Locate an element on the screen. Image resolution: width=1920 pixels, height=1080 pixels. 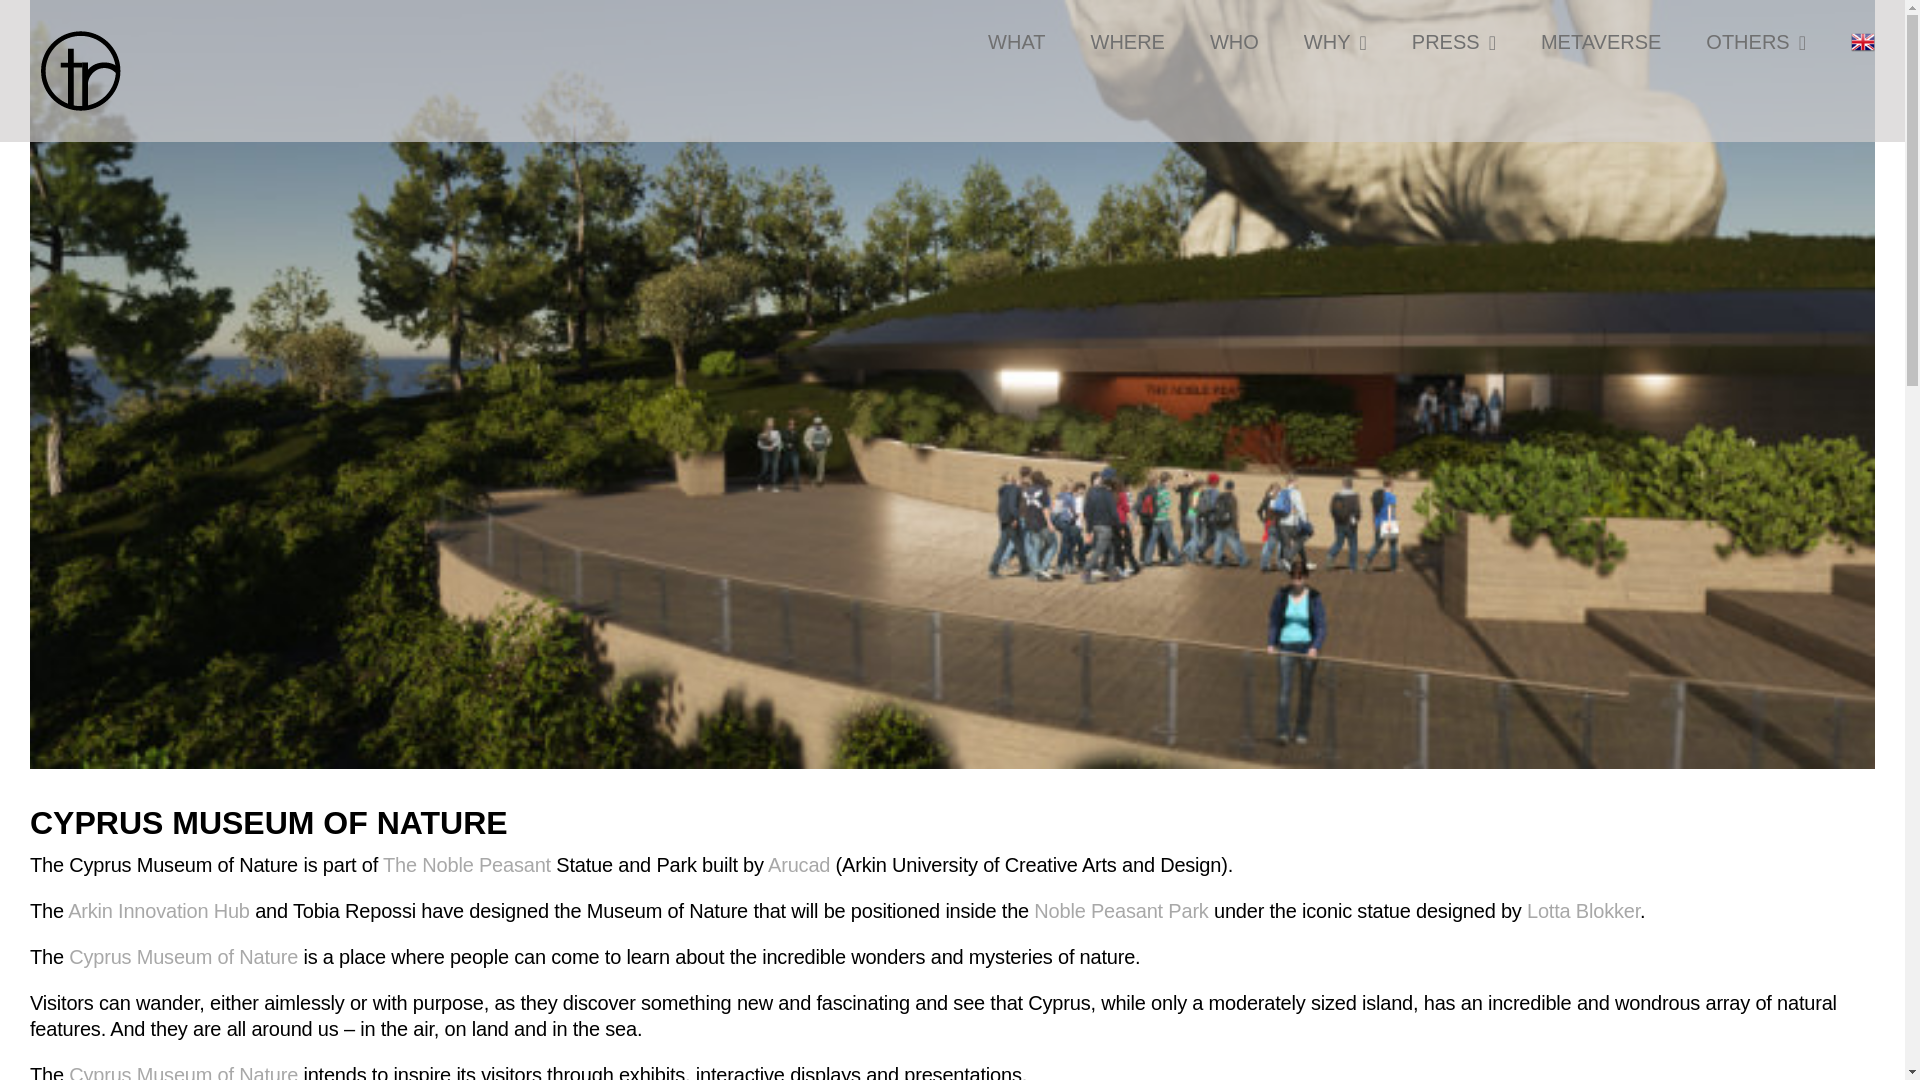
PRESS is located at coordinates (1453, 42).